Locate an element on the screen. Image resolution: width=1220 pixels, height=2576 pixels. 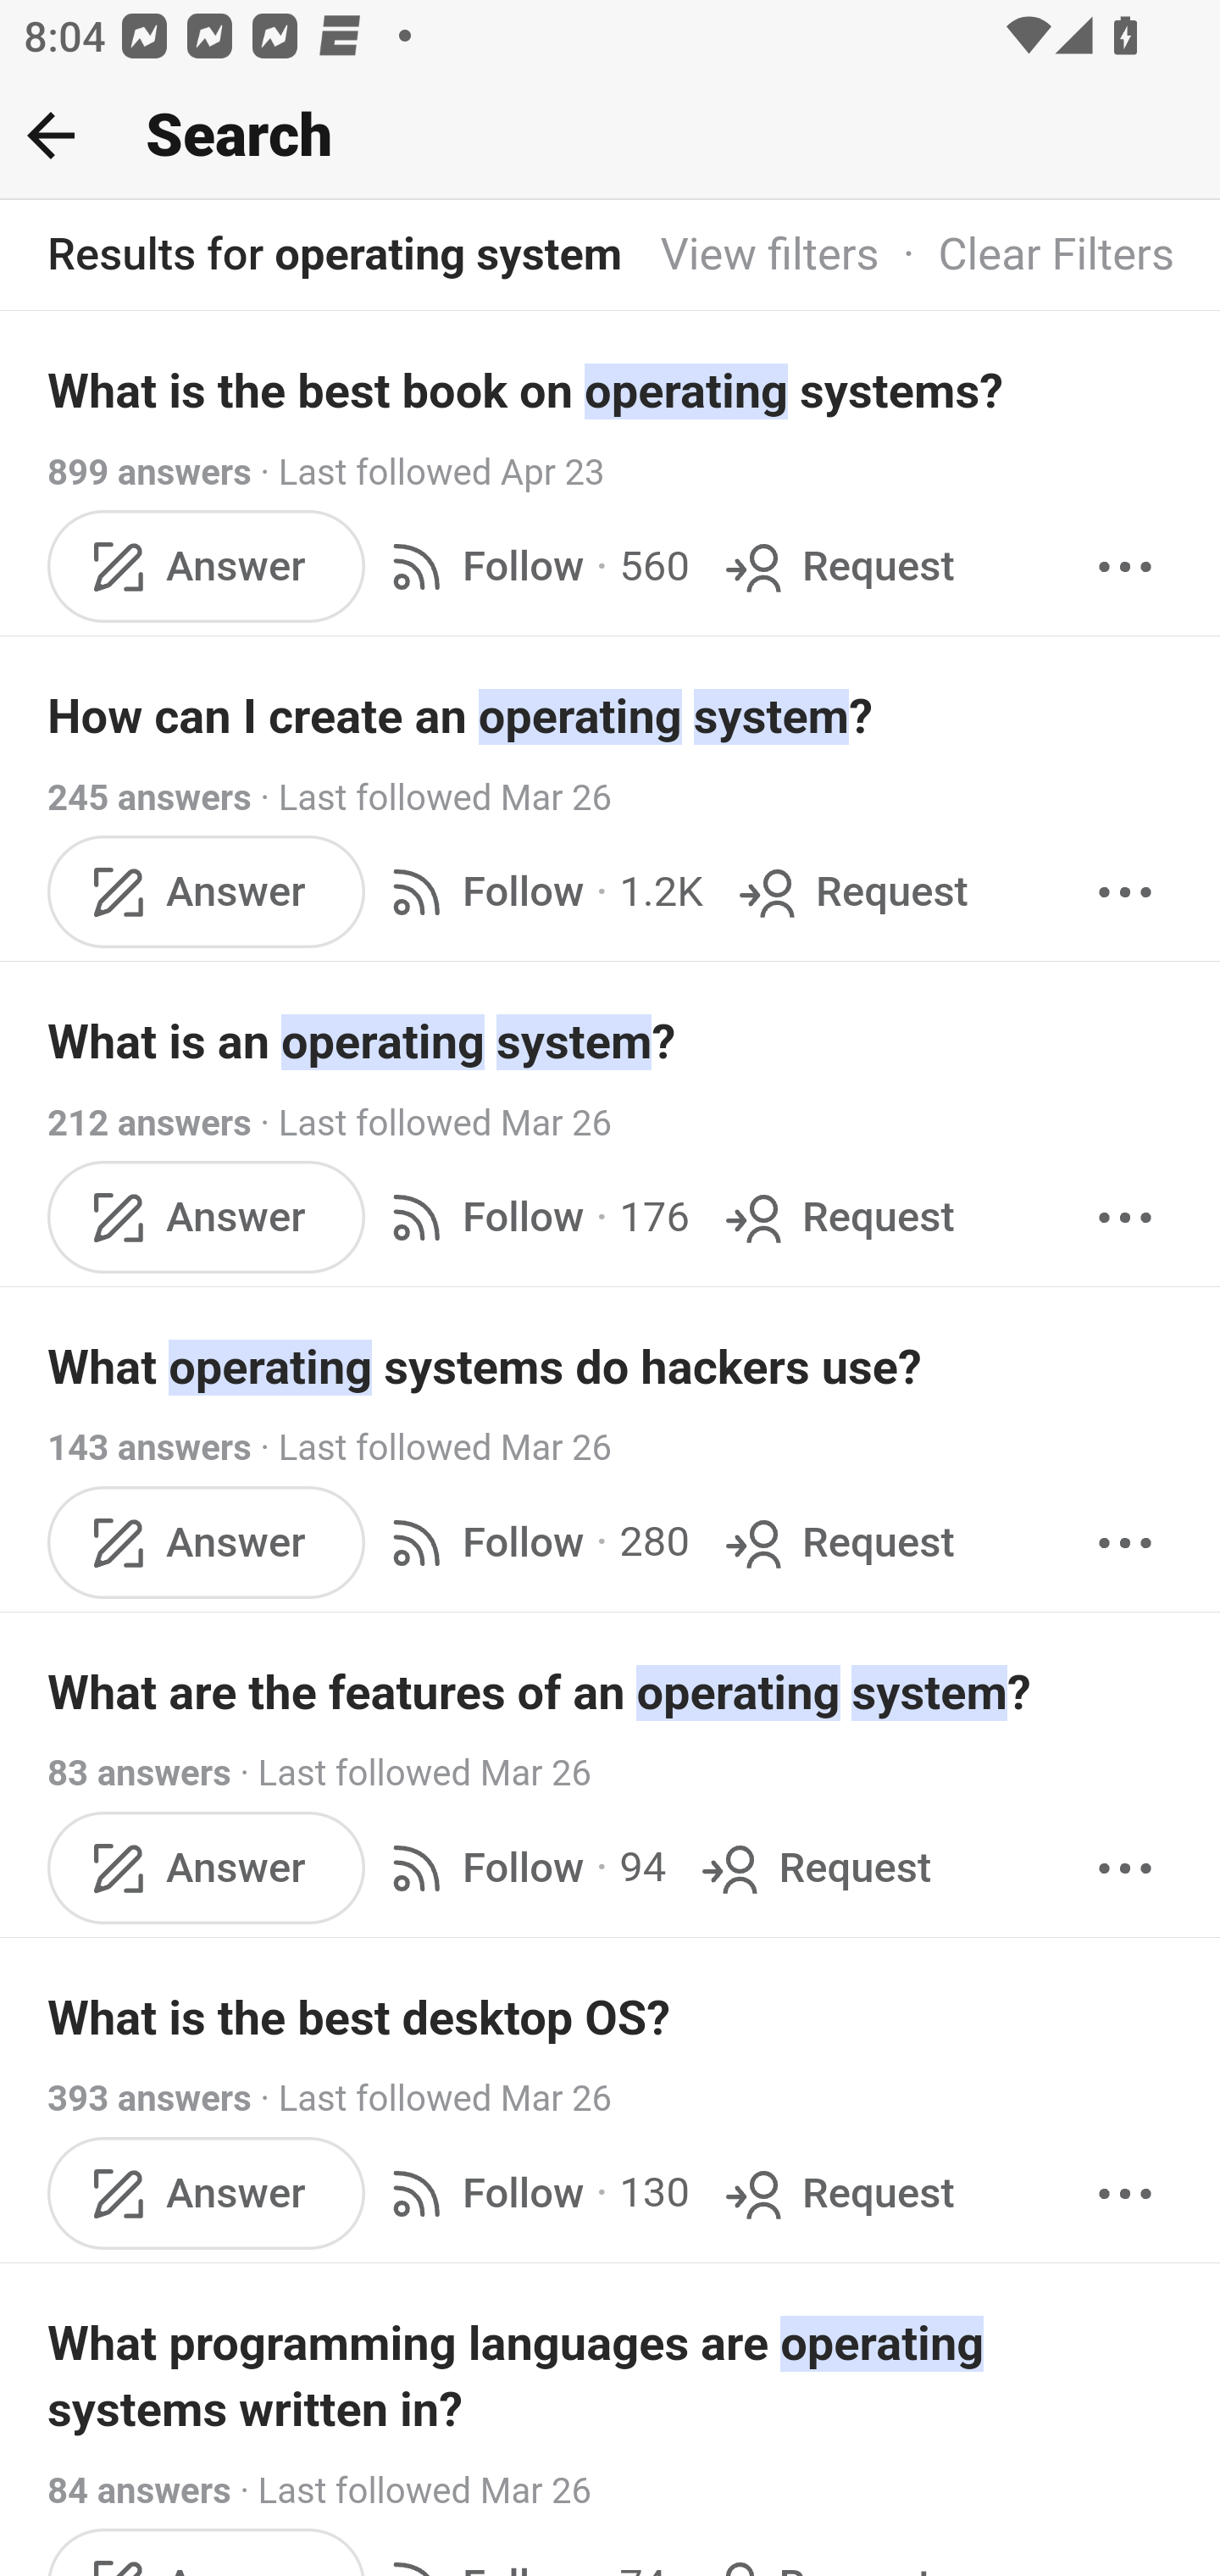
More is located at coordinates (1125, 1542).